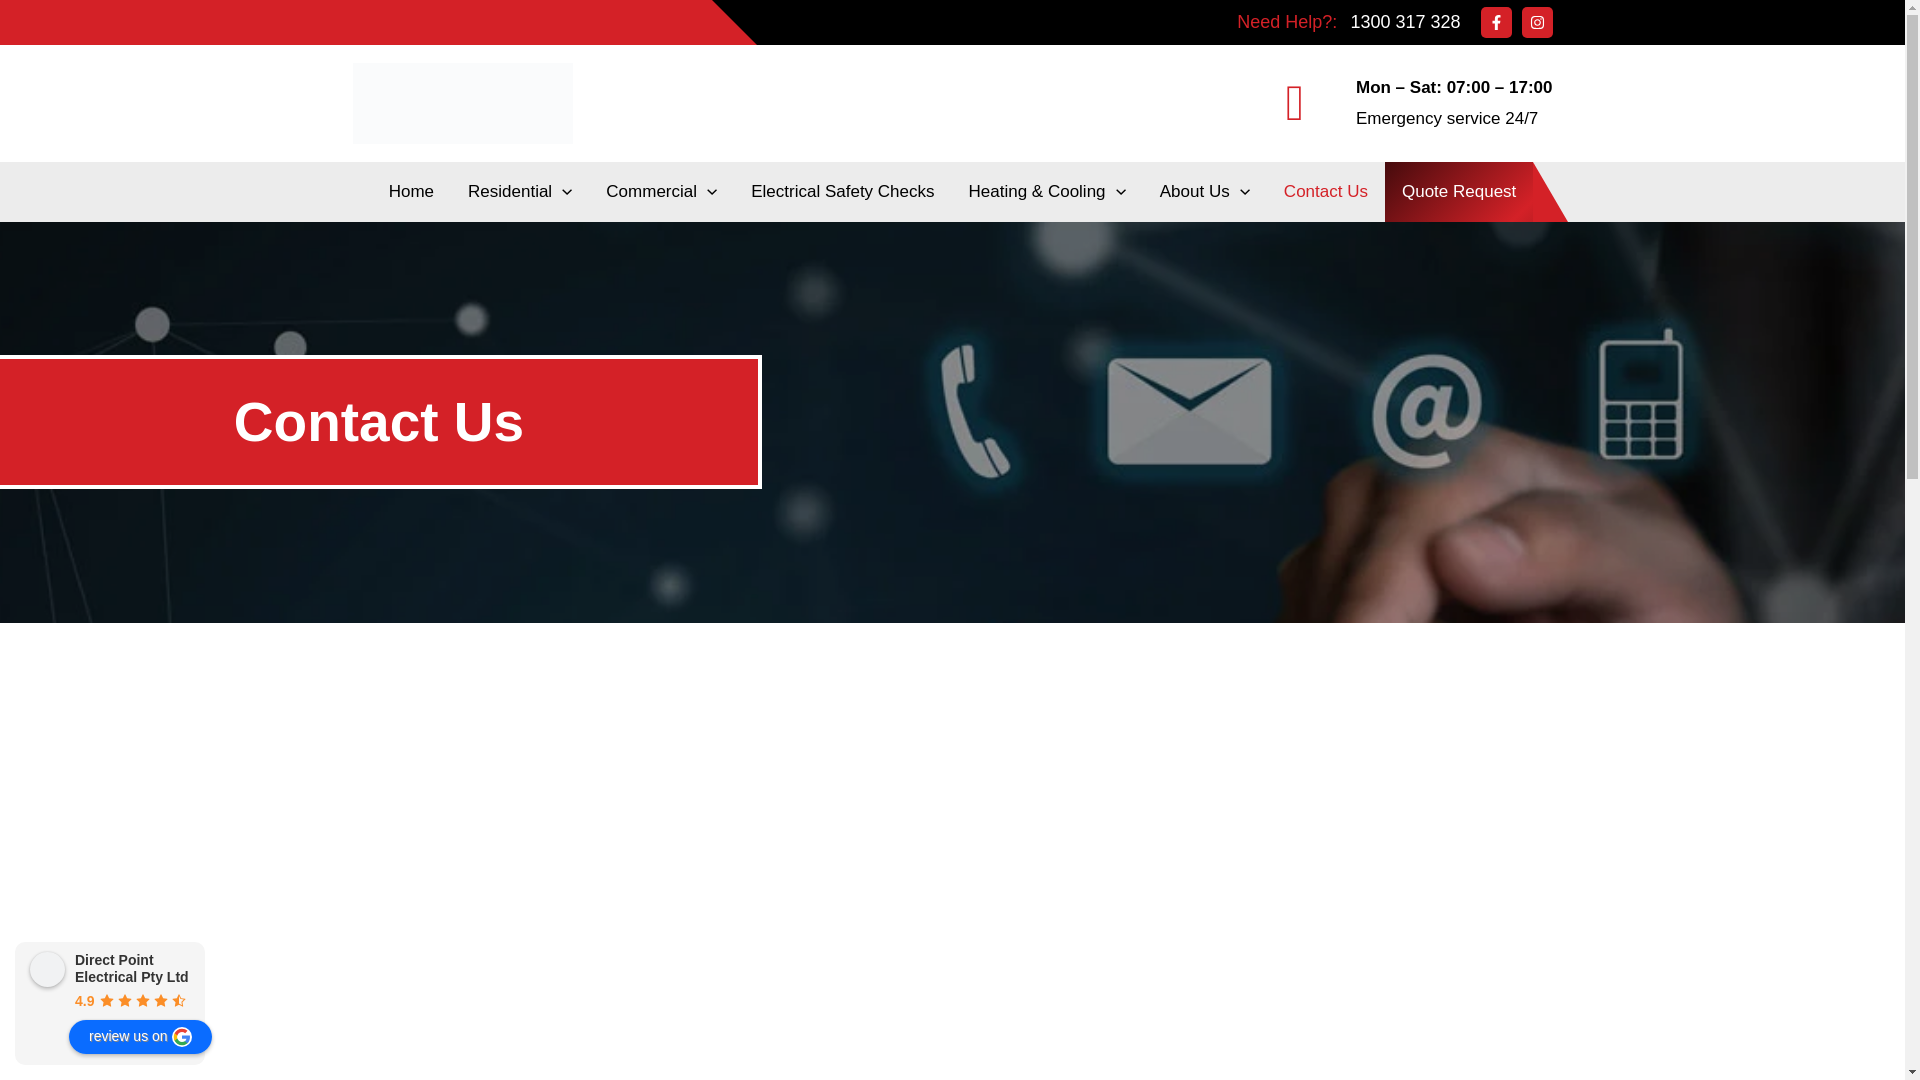 The height and width of the screenshot is (1080, 1920). What do you see at coordinates (140, 1037) in the screenshot?
I see `review us on` at bounding box center [140, 1037].